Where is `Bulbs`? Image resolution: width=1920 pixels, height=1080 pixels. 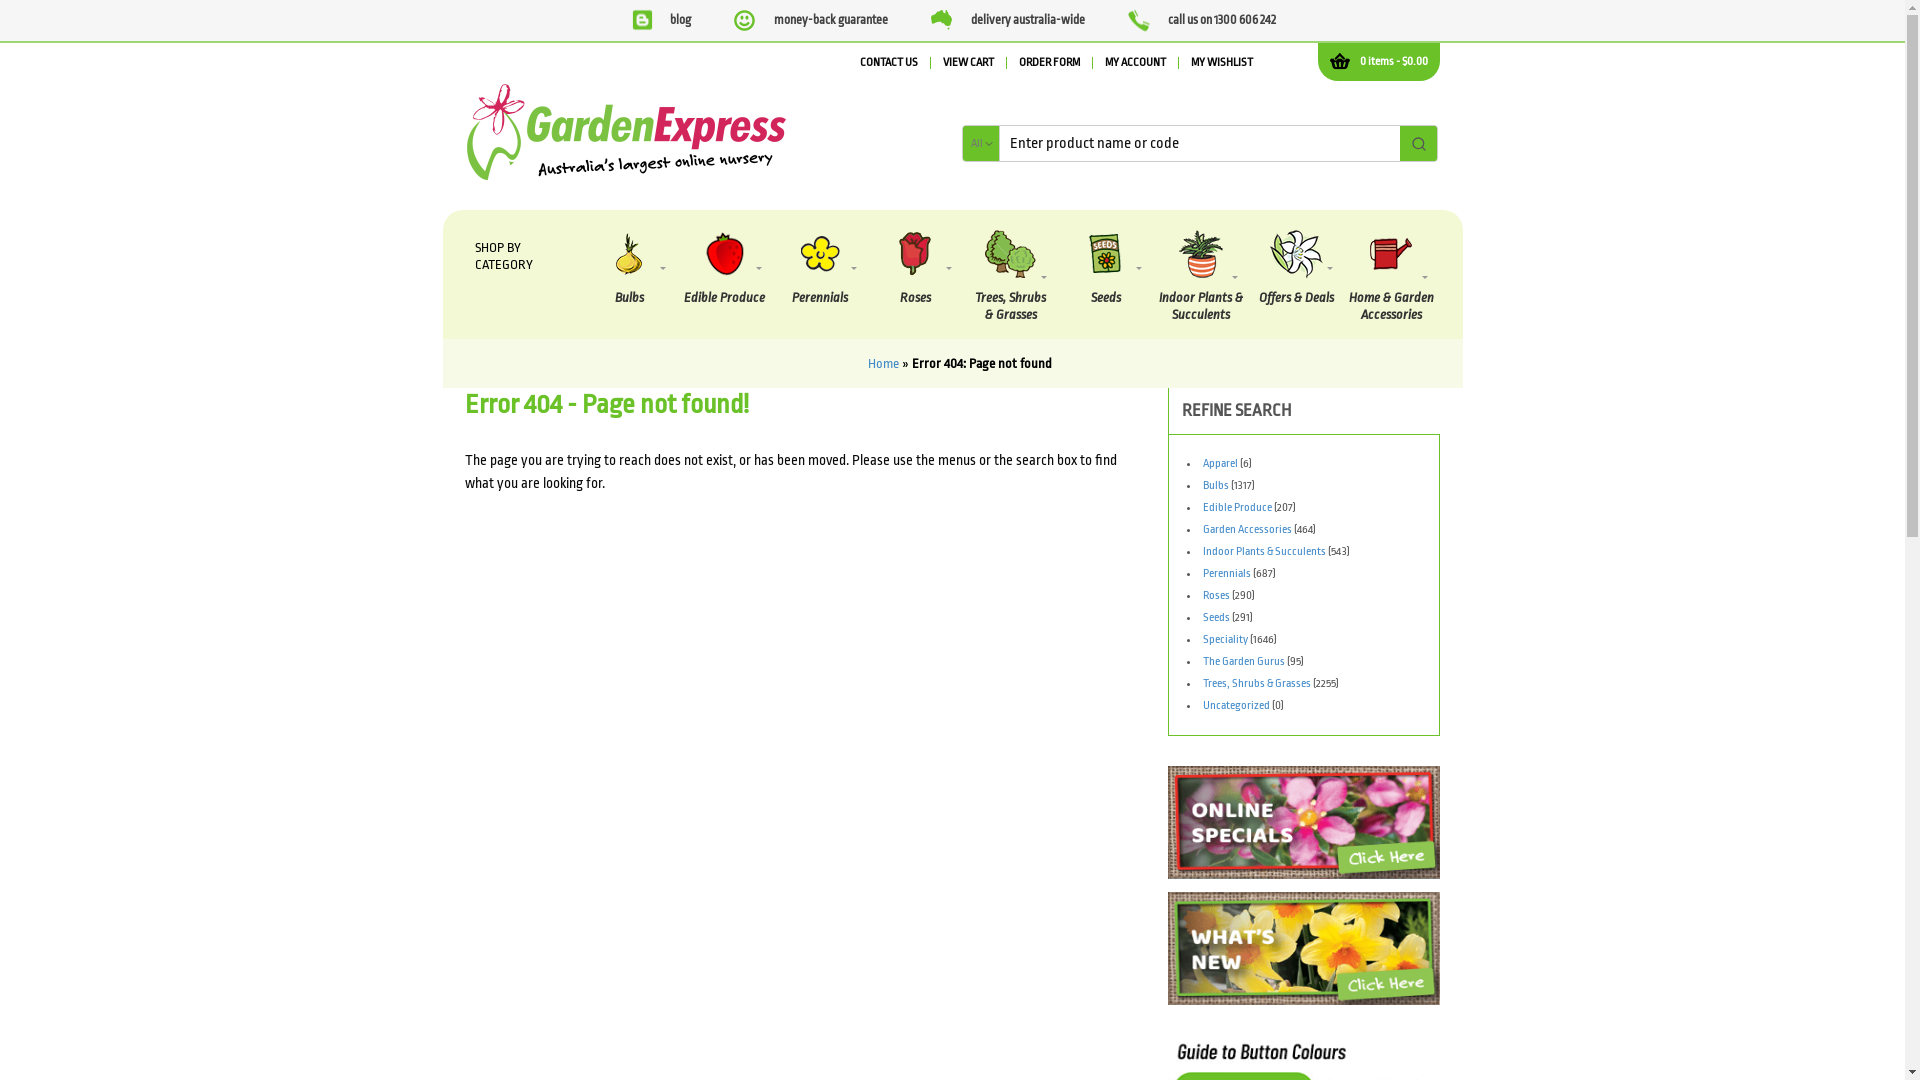 Bulbs is located at coordinates (630, 268).